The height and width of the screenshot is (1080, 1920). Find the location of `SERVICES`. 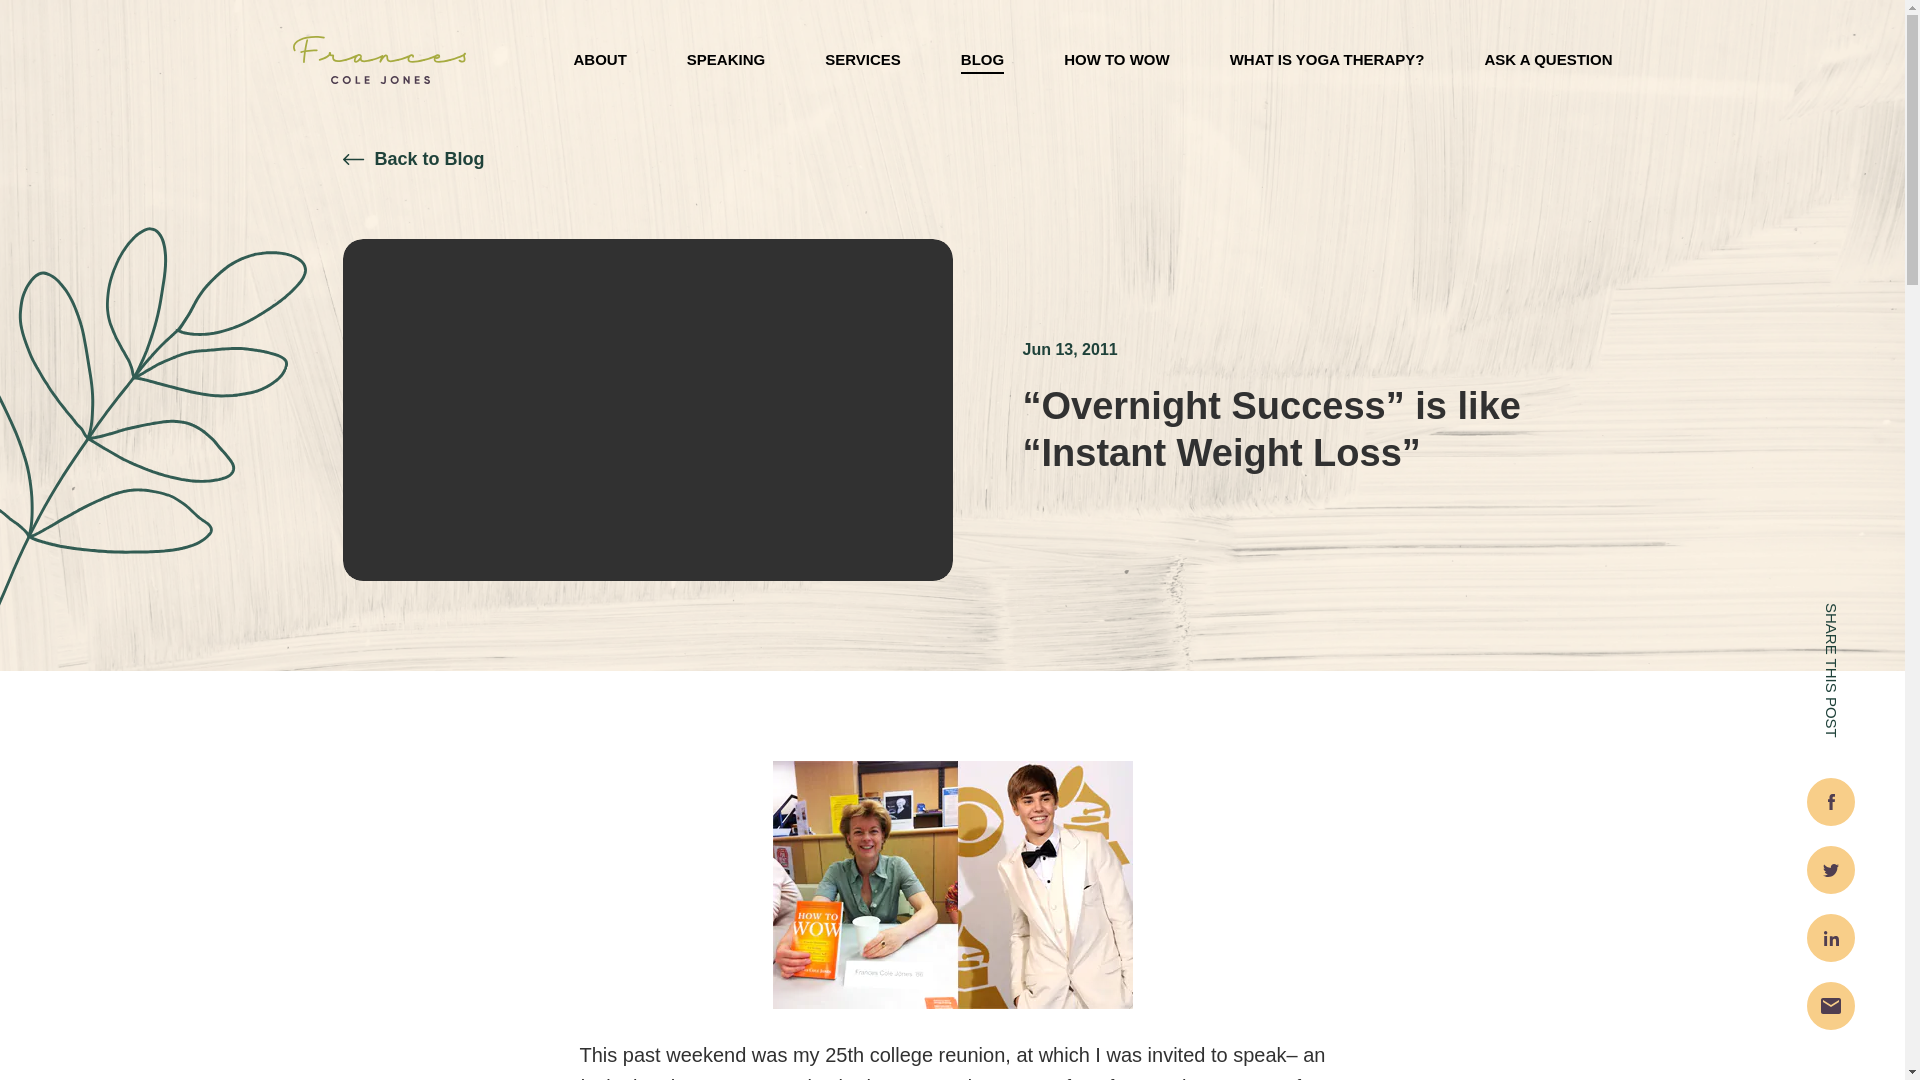

SERVICES is located at coordinates (862, 60).